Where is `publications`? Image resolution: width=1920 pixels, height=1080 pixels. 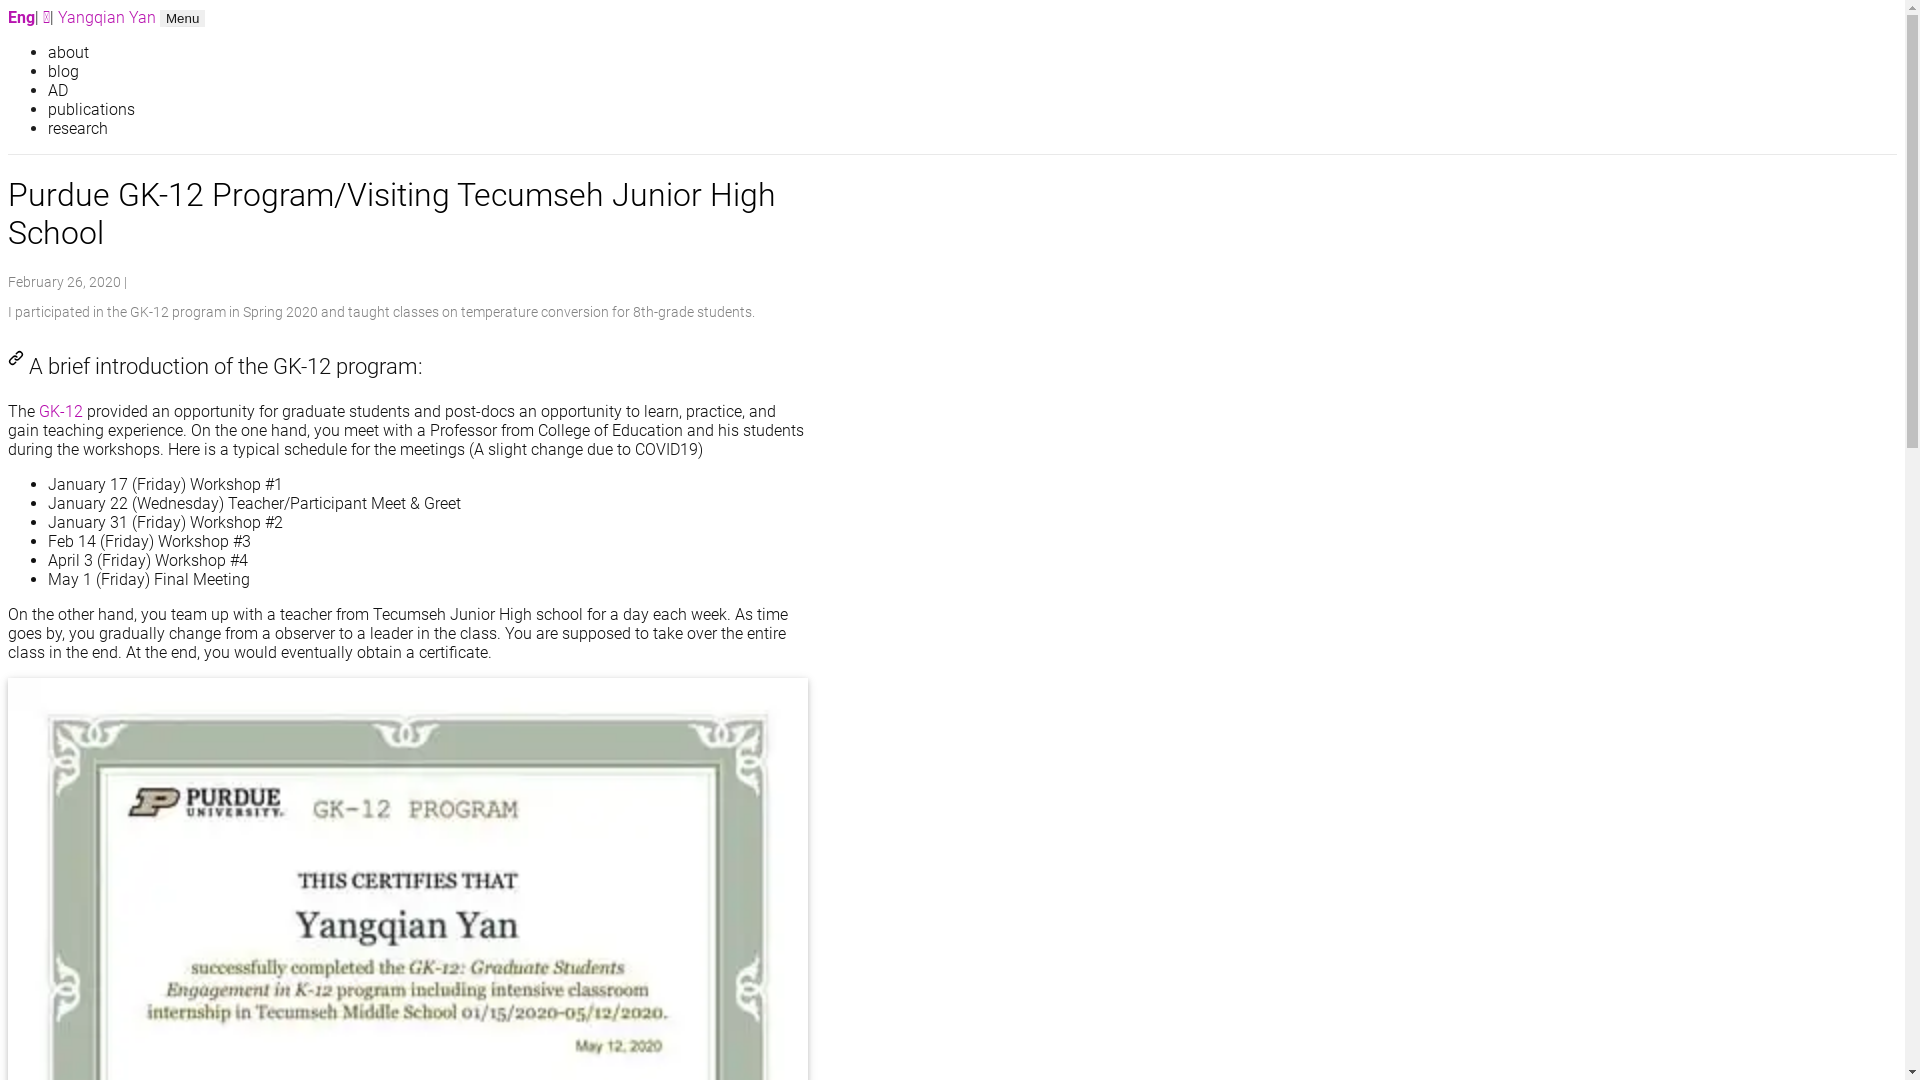 publications is located at coordinates (428, 110).